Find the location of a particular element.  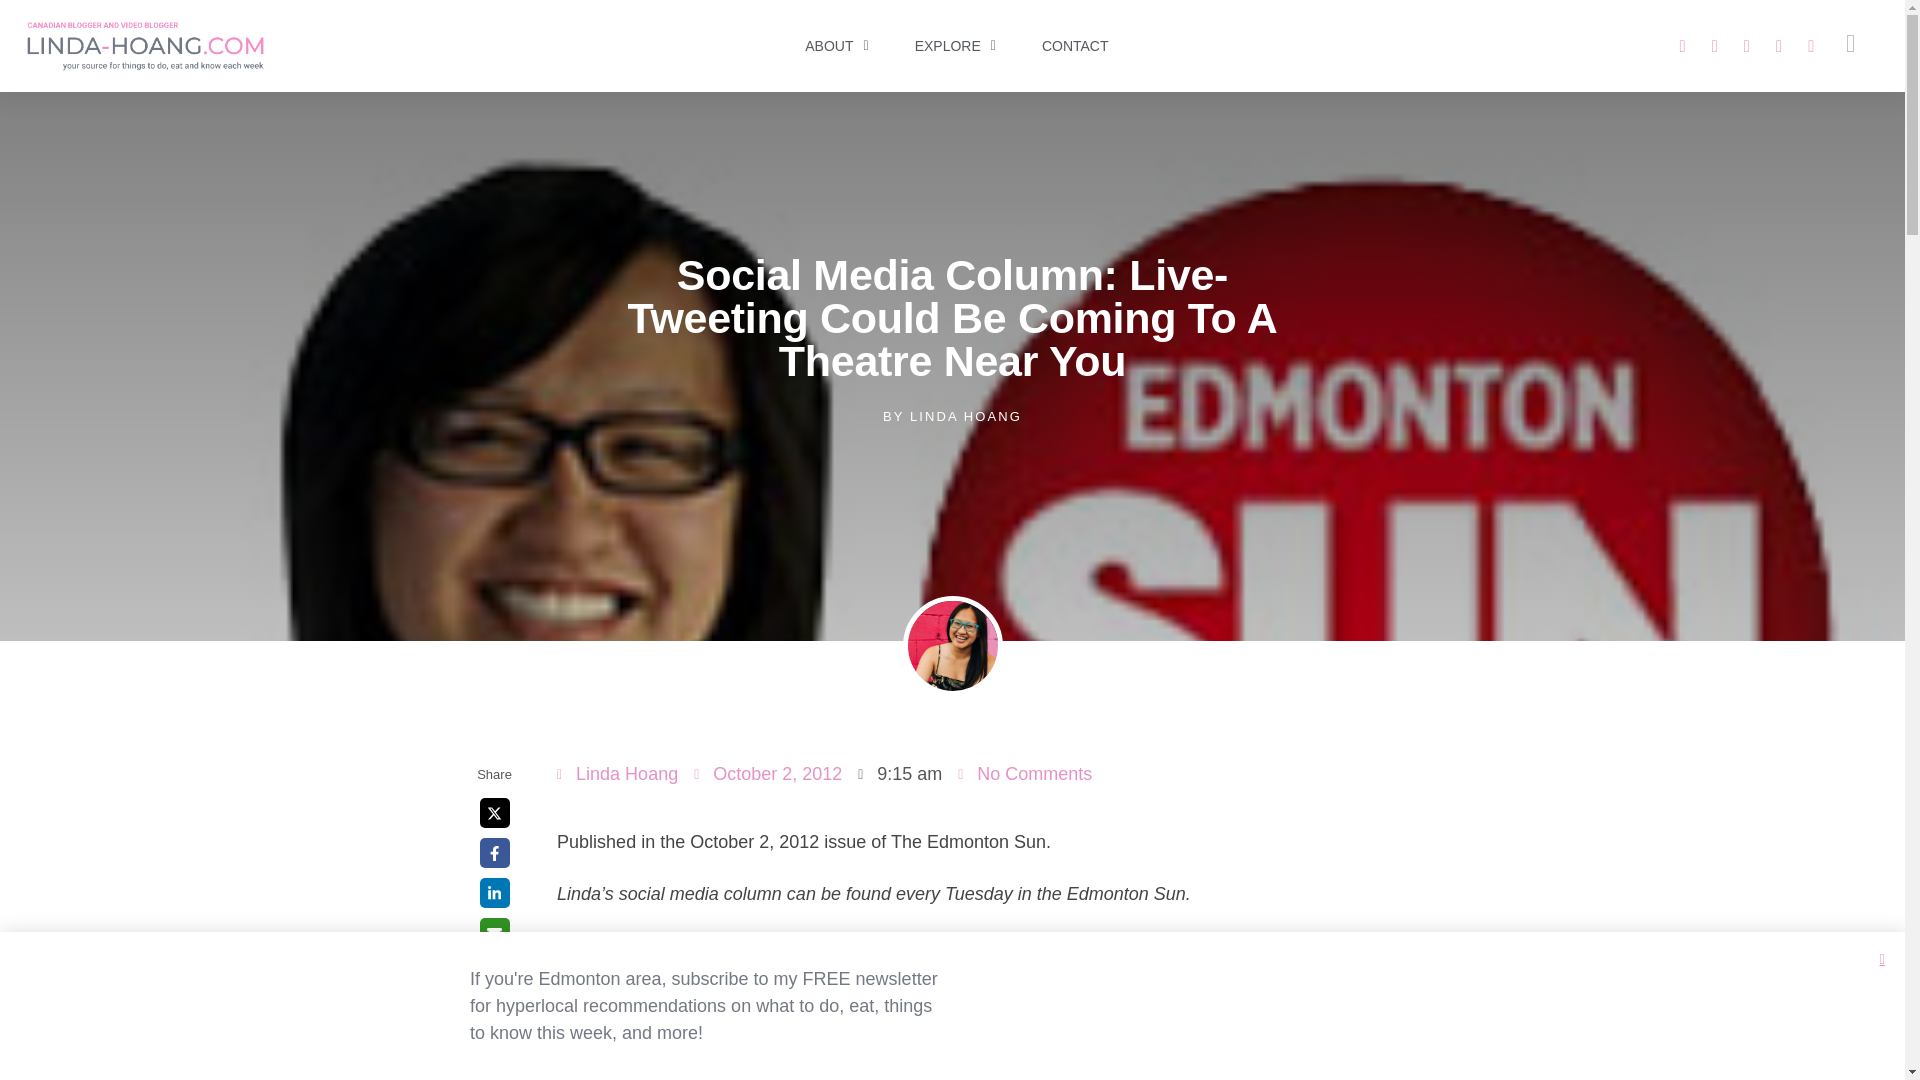

ABOUT is located at coordinates (836, 46).